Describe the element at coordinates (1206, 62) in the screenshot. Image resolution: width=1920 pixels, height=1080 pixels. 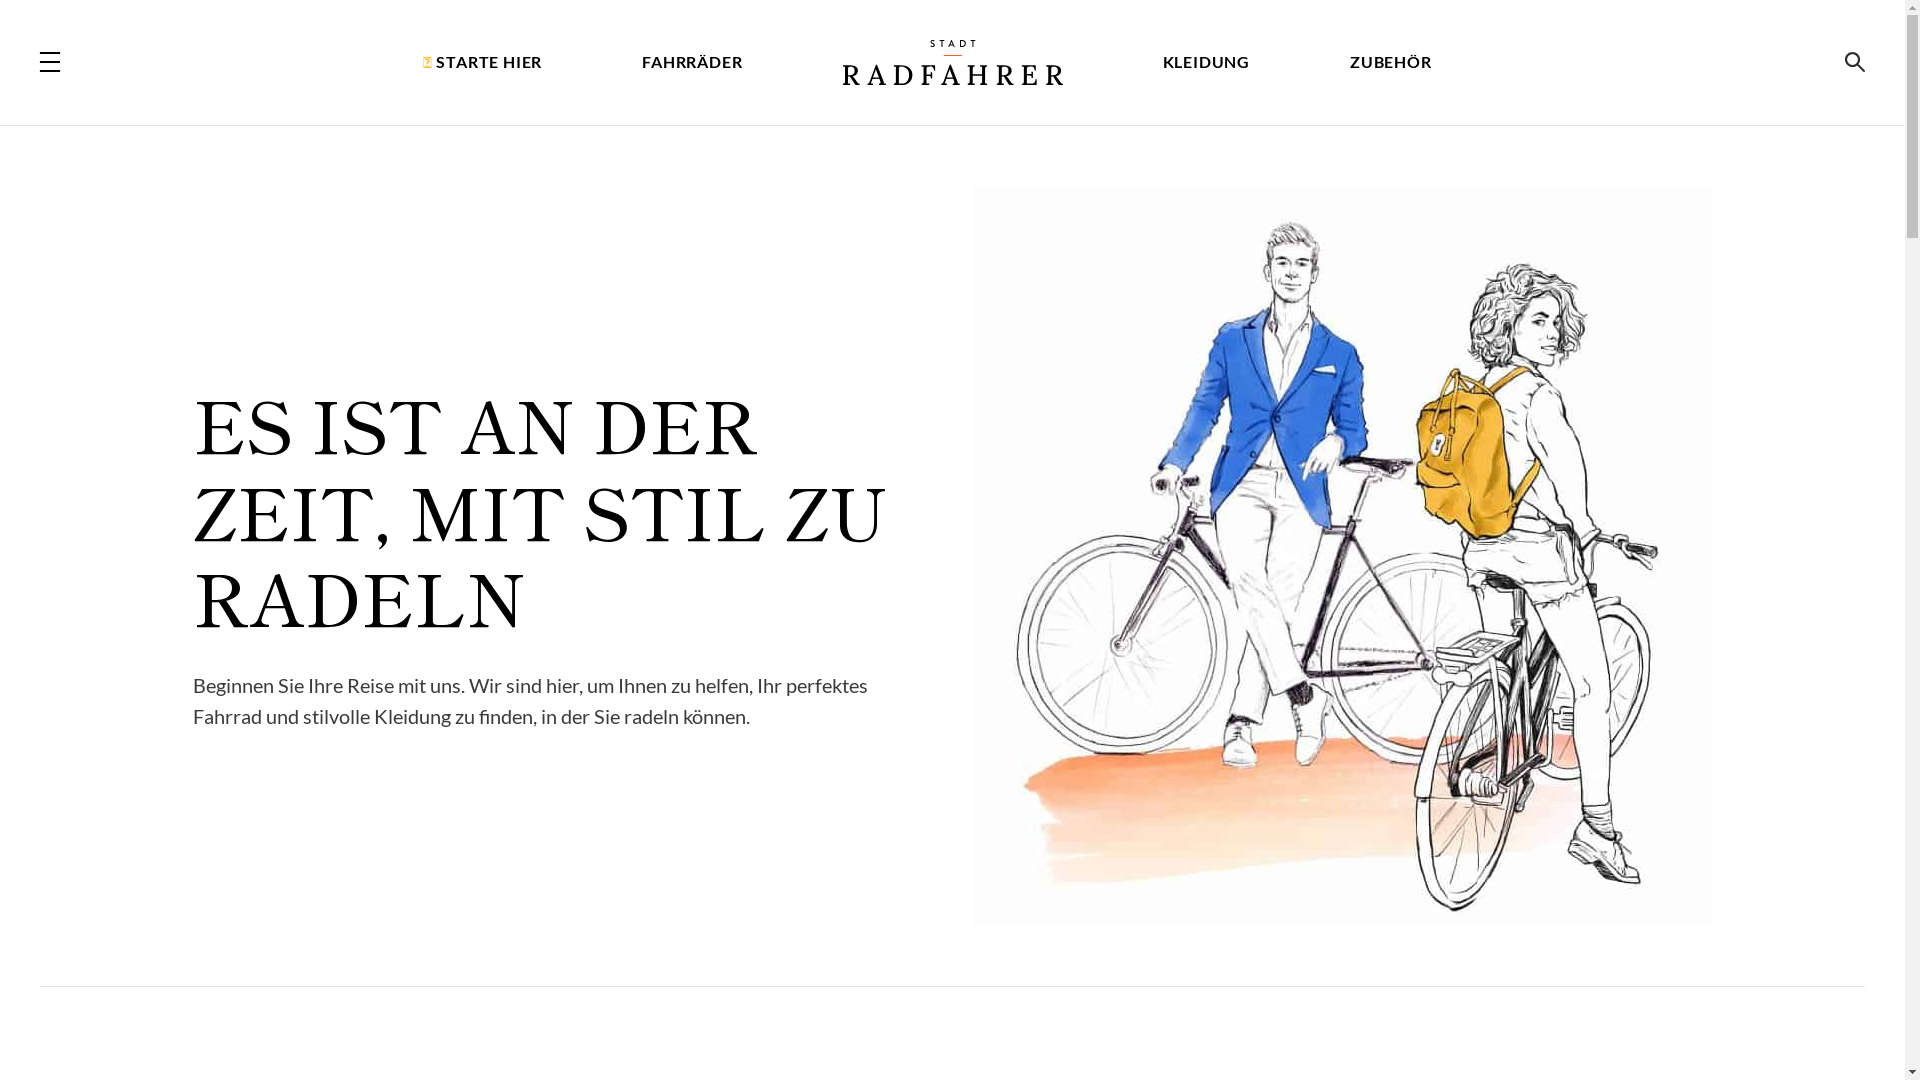
I see `KLEIDUNG` at that location.